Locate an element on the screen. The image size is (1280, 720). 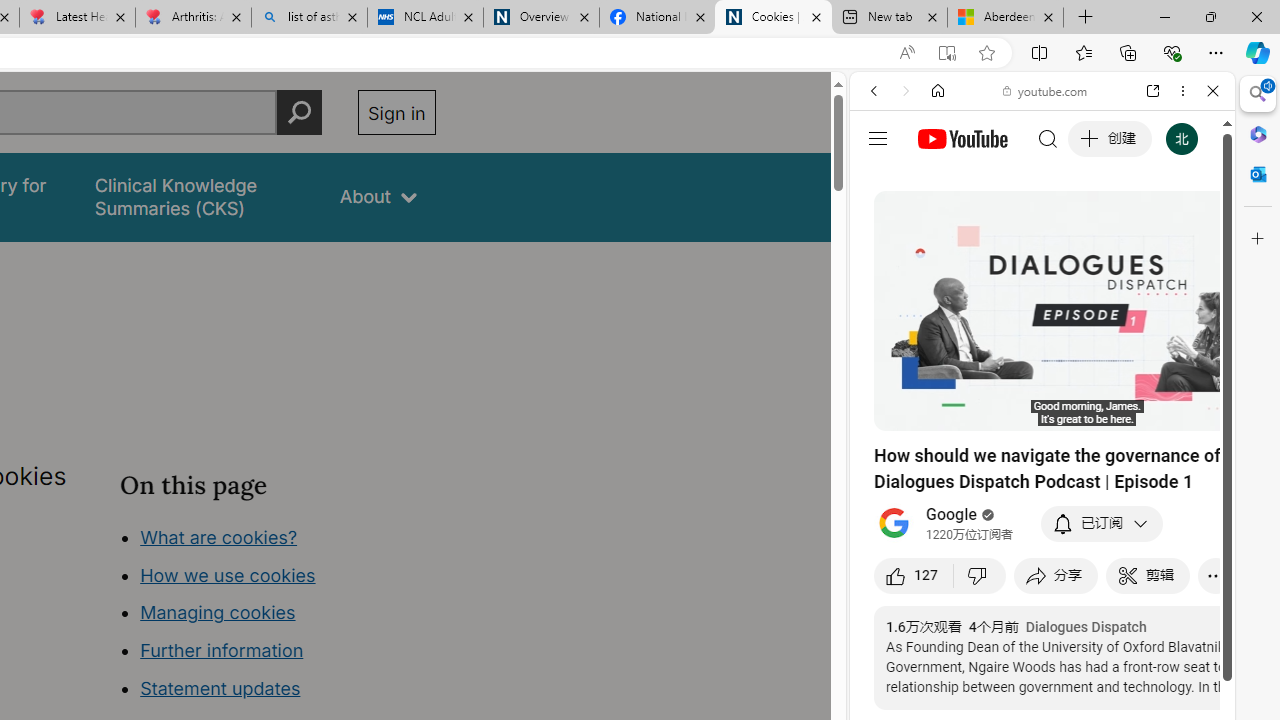
Web scope is located at coordinates (882, 180).